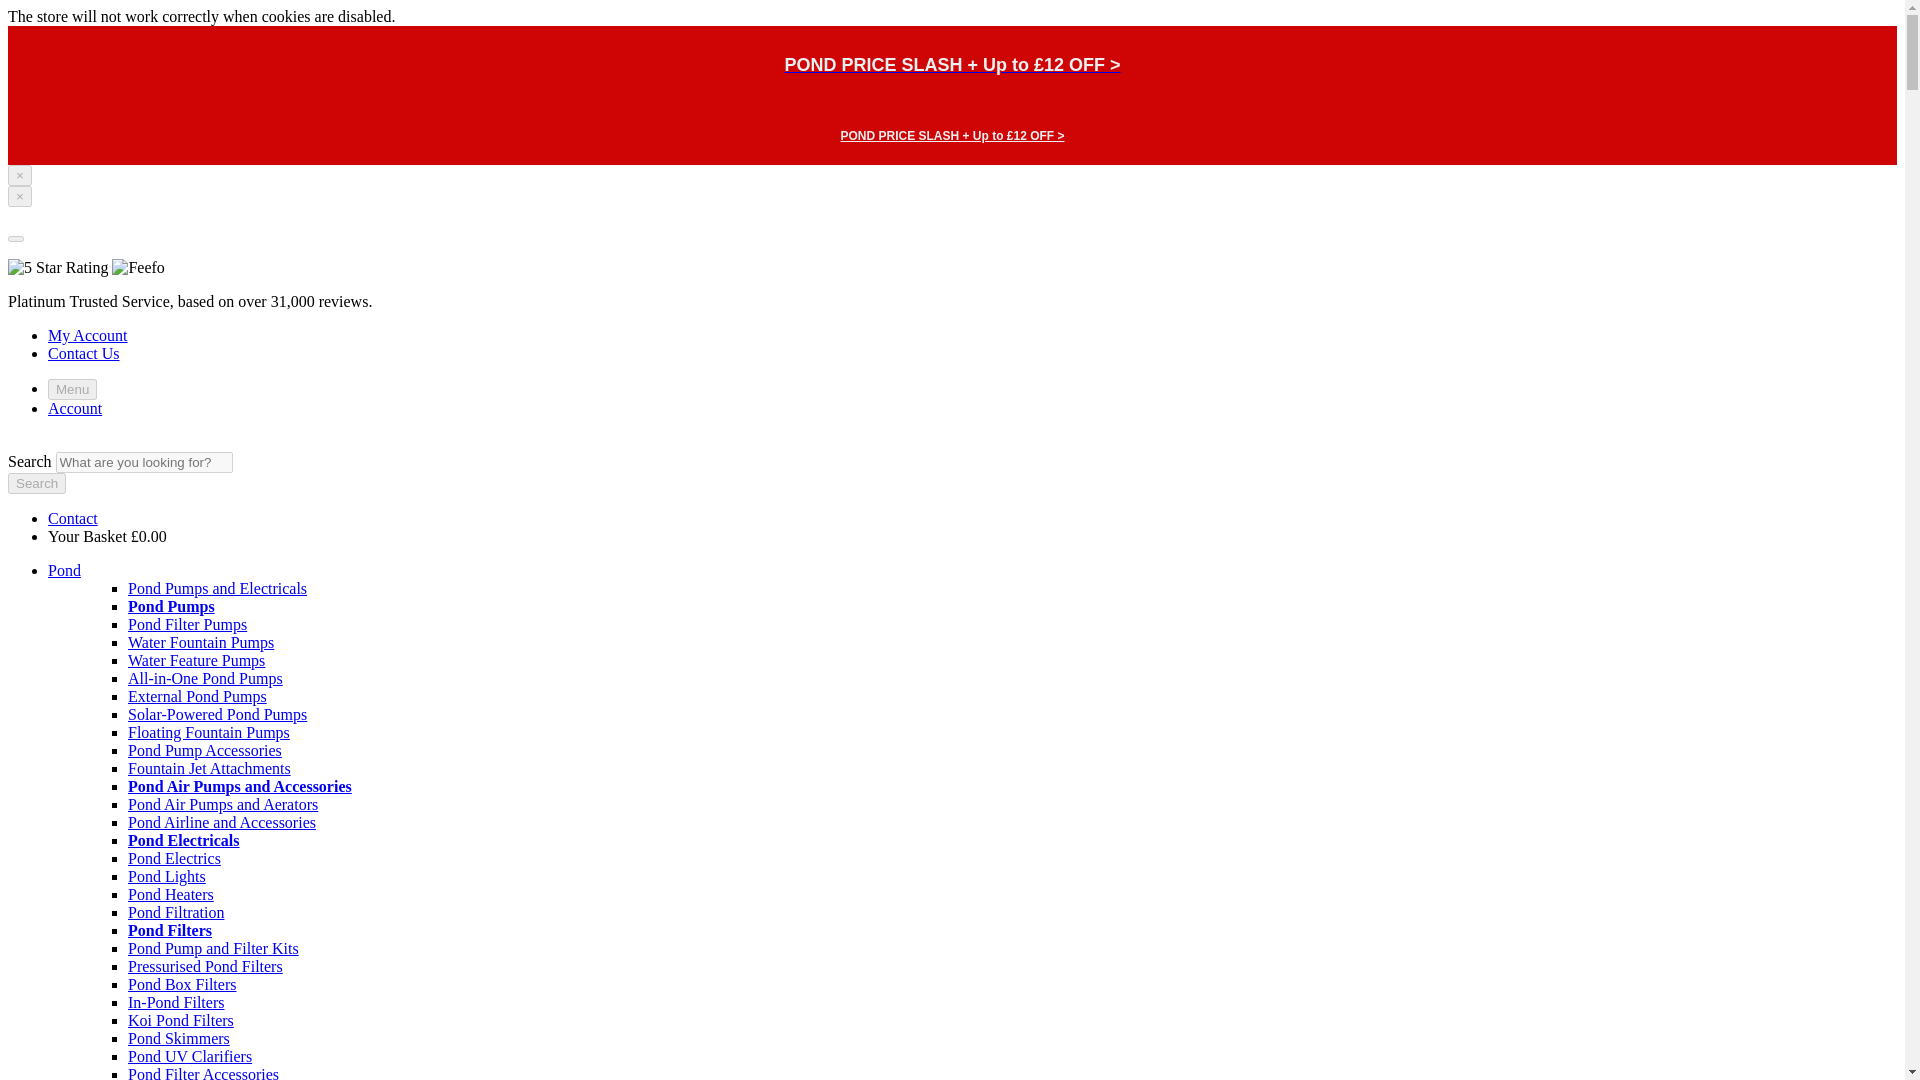  I want to click on Pond Airline and Accessories, so click(222, 822).